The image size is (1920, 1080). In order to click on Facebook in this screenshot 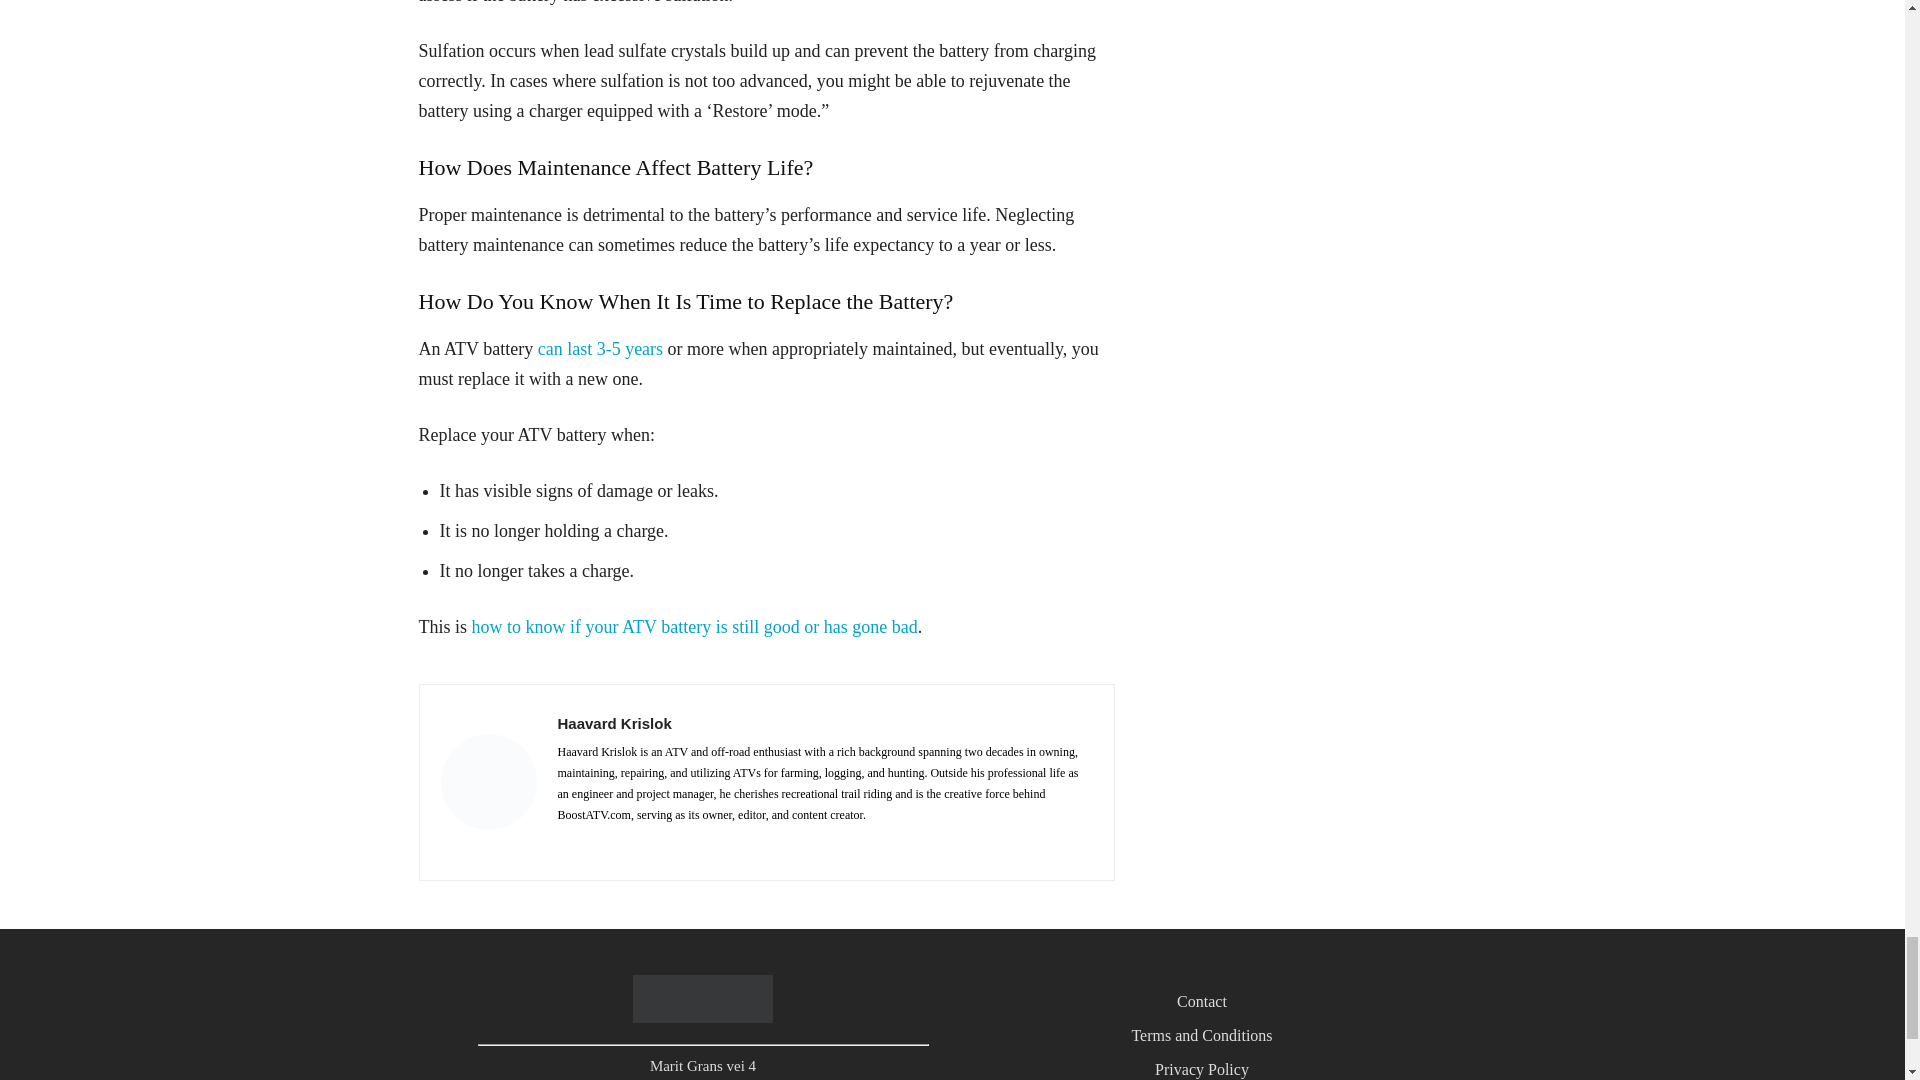, I will do `click(565, 844)`.